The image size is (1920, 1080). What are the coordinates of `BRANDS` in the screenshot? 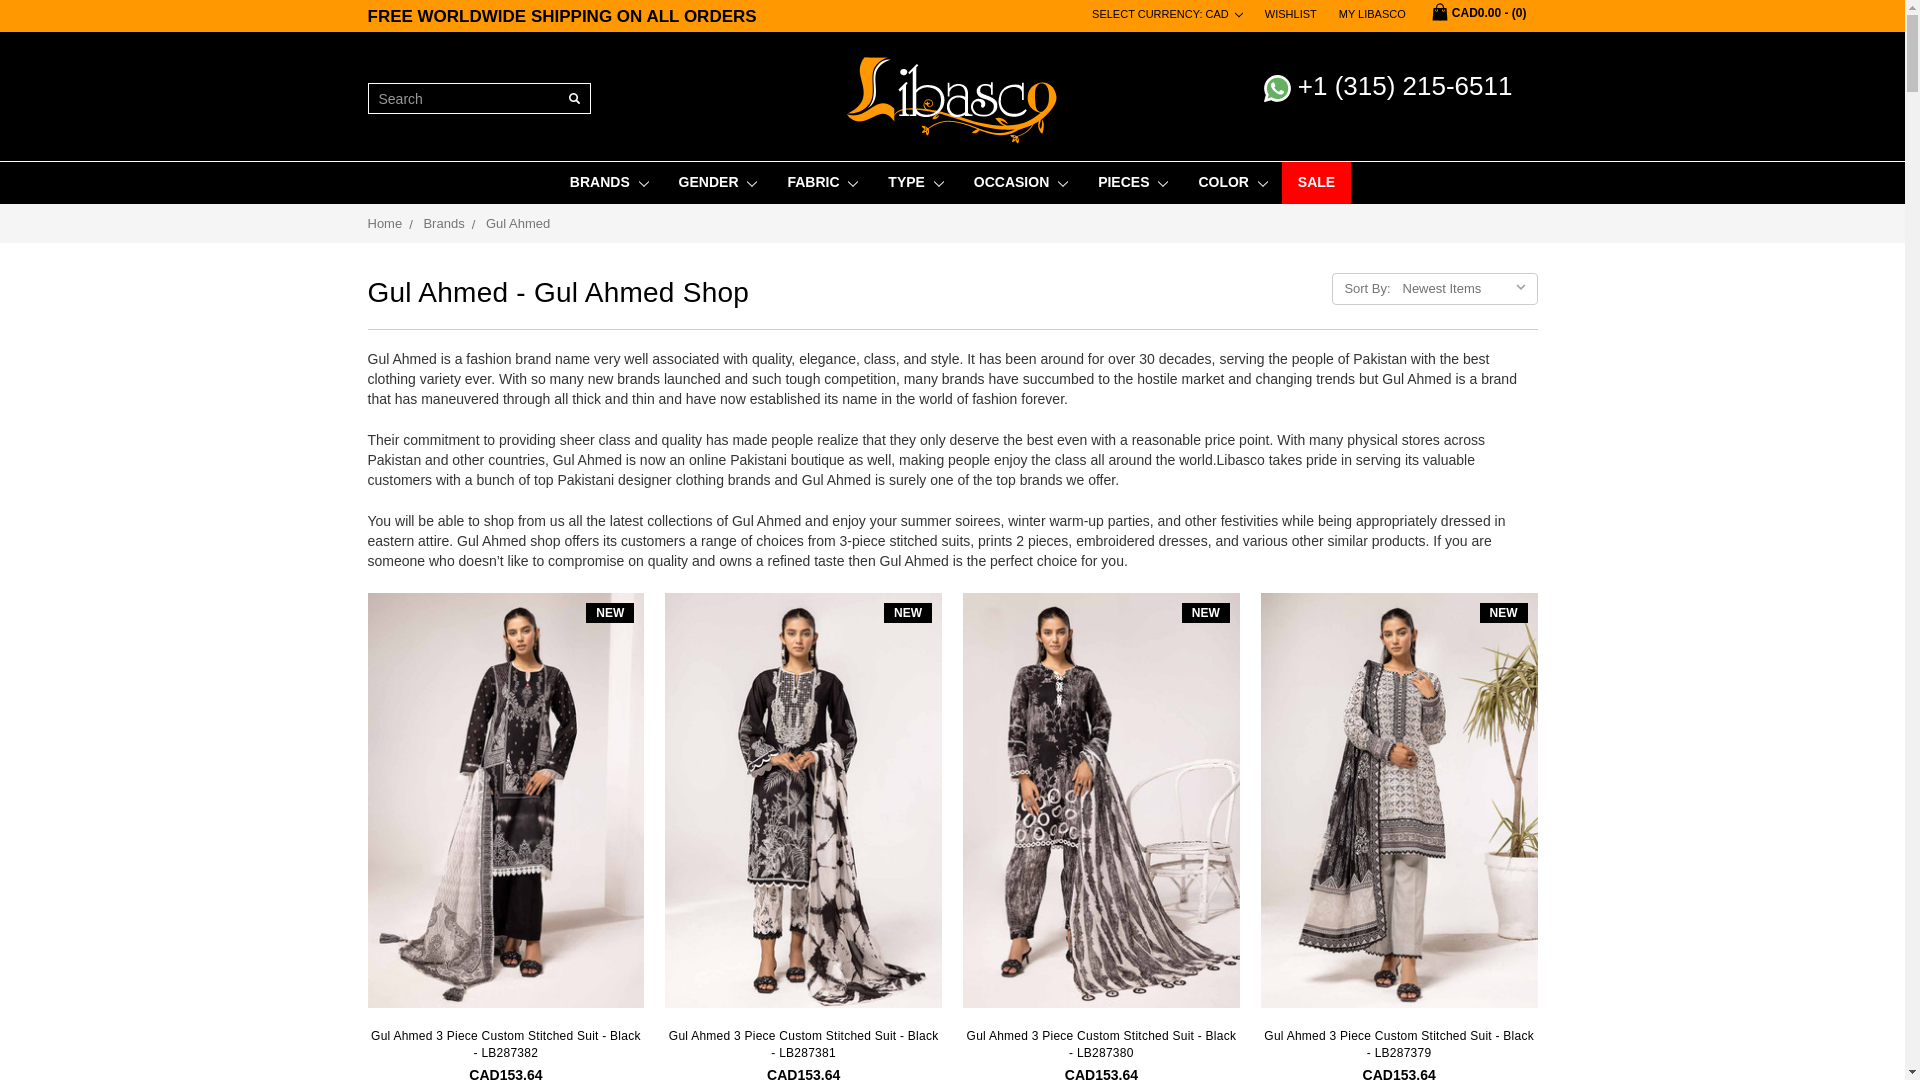 It's located at (608, 182).